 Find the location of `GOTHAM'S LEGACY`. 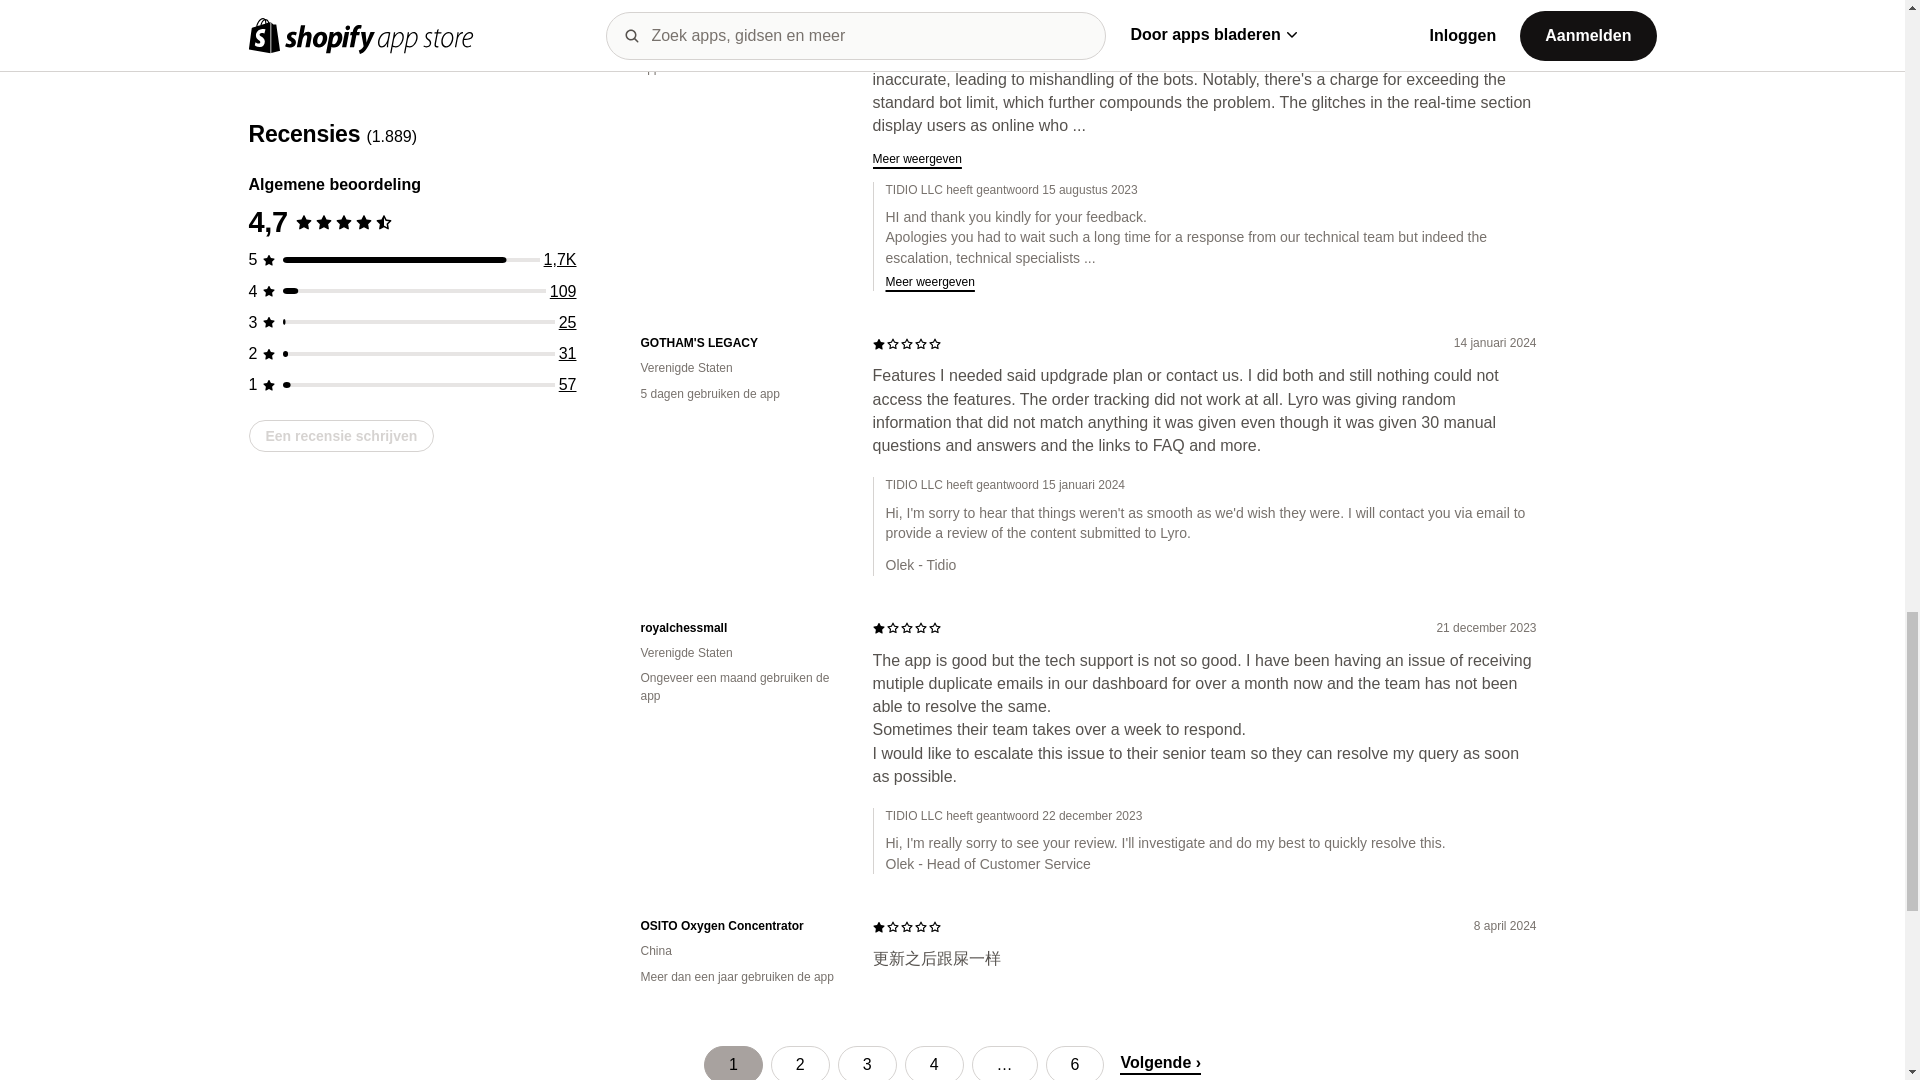

GOTHAM'S LEGACY is located at coordinates (740, 343).